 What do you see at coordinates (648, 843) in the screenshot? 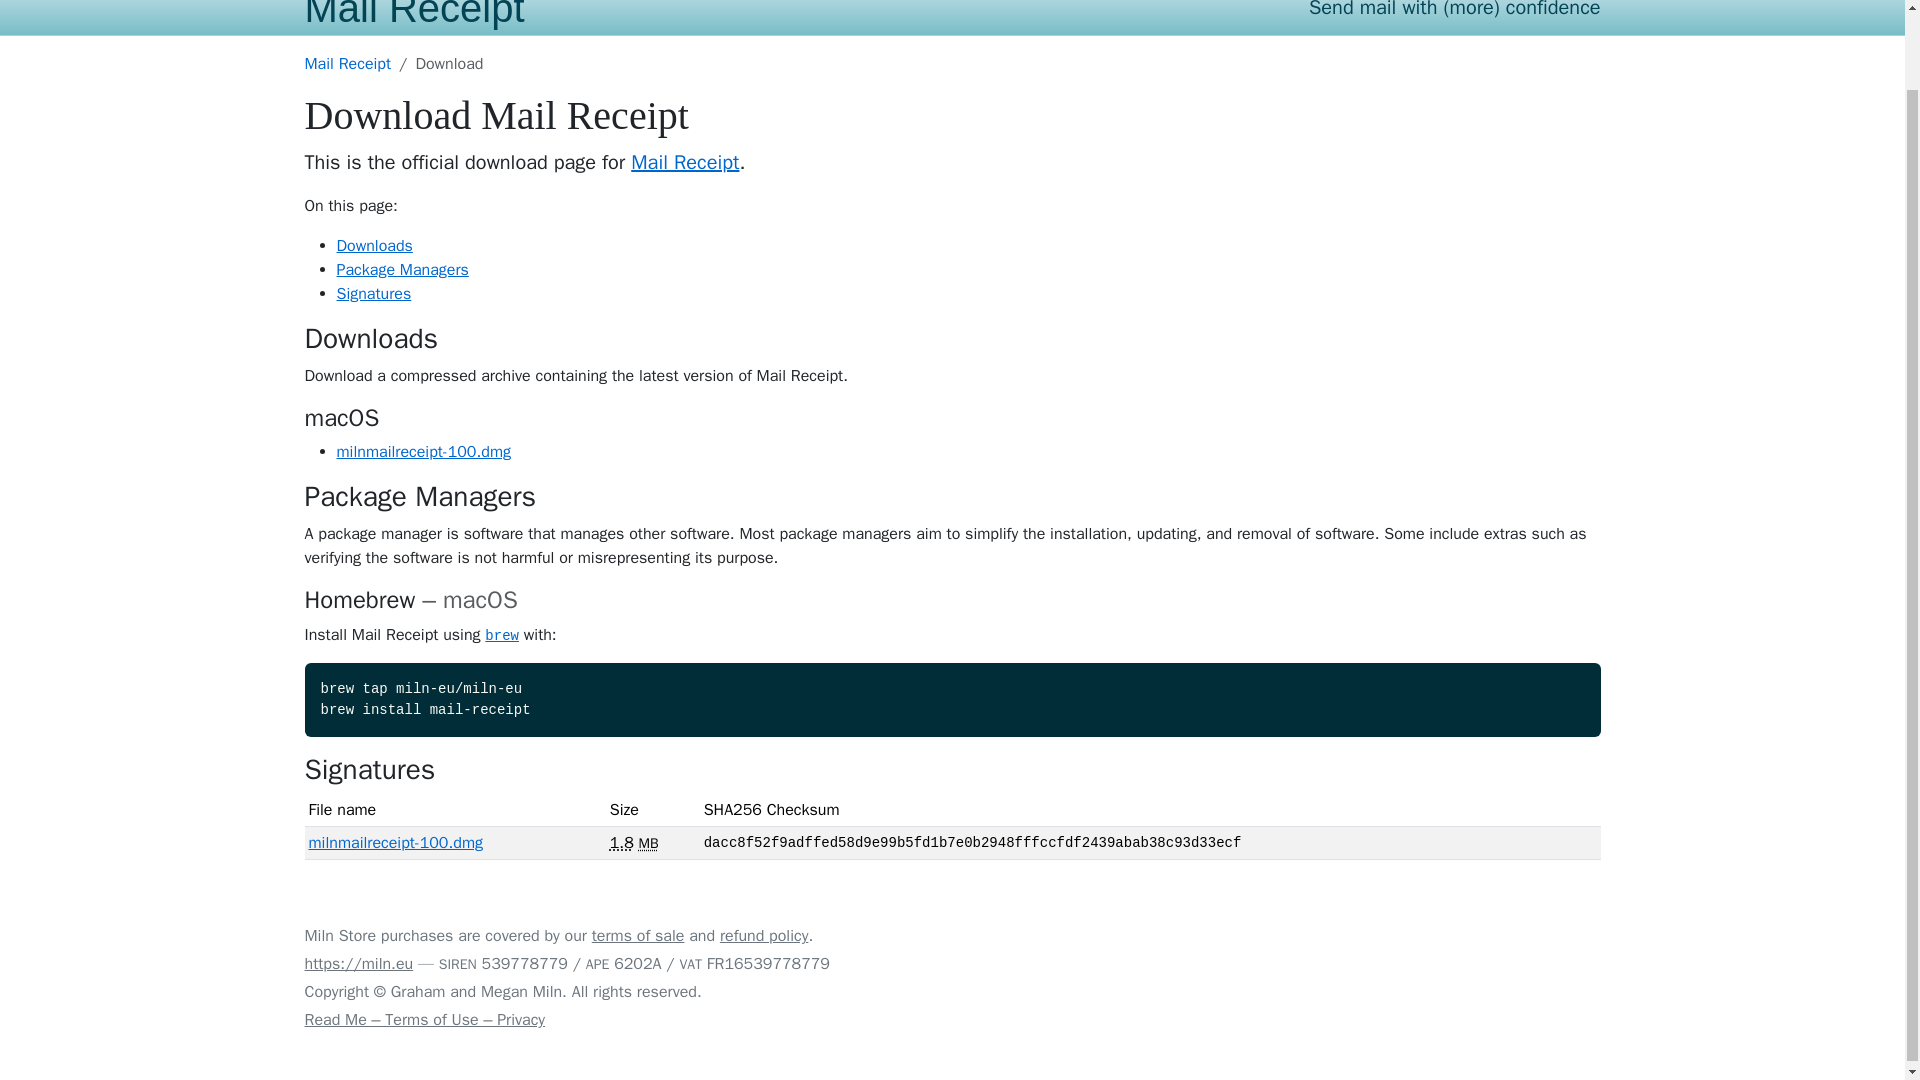
I see `MegaBytes` at bounding box center [648, 843].